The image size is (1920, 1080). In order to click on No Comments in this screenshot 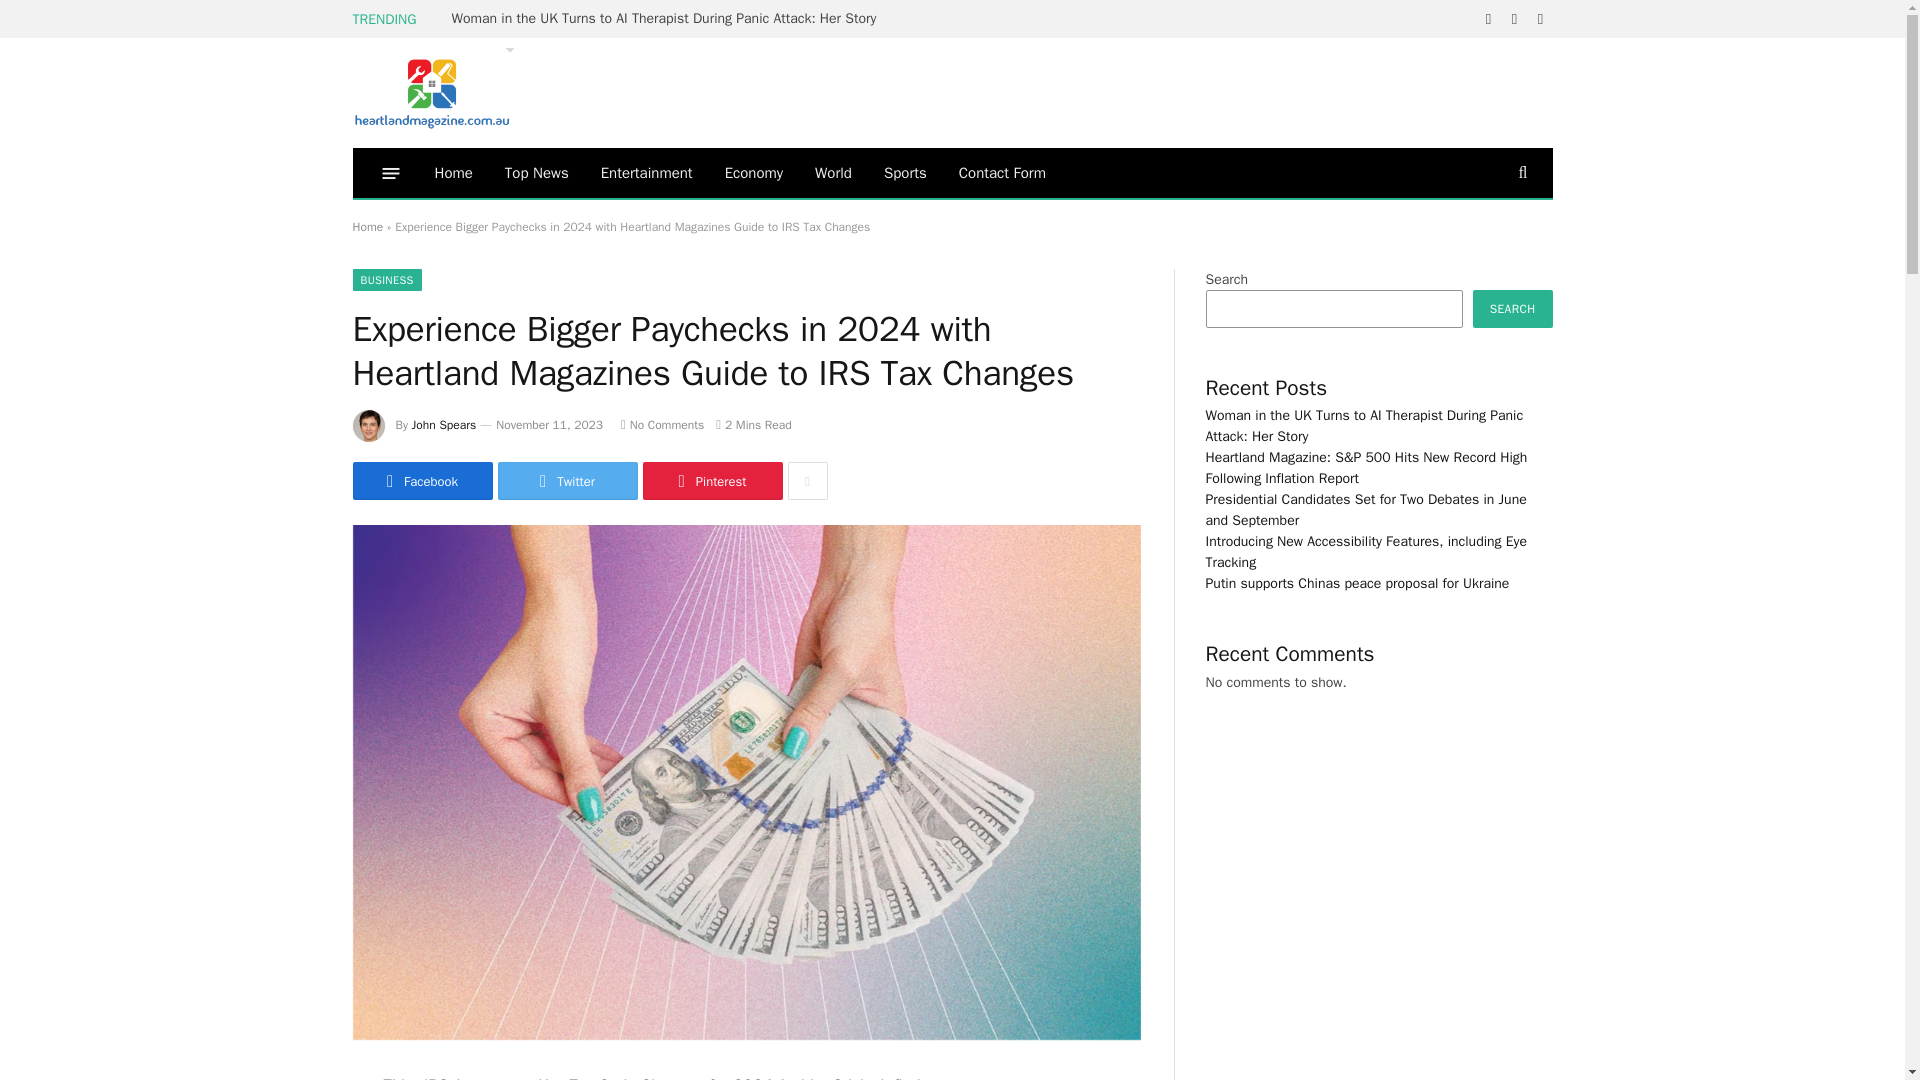, I will do `click(662, 424)`.